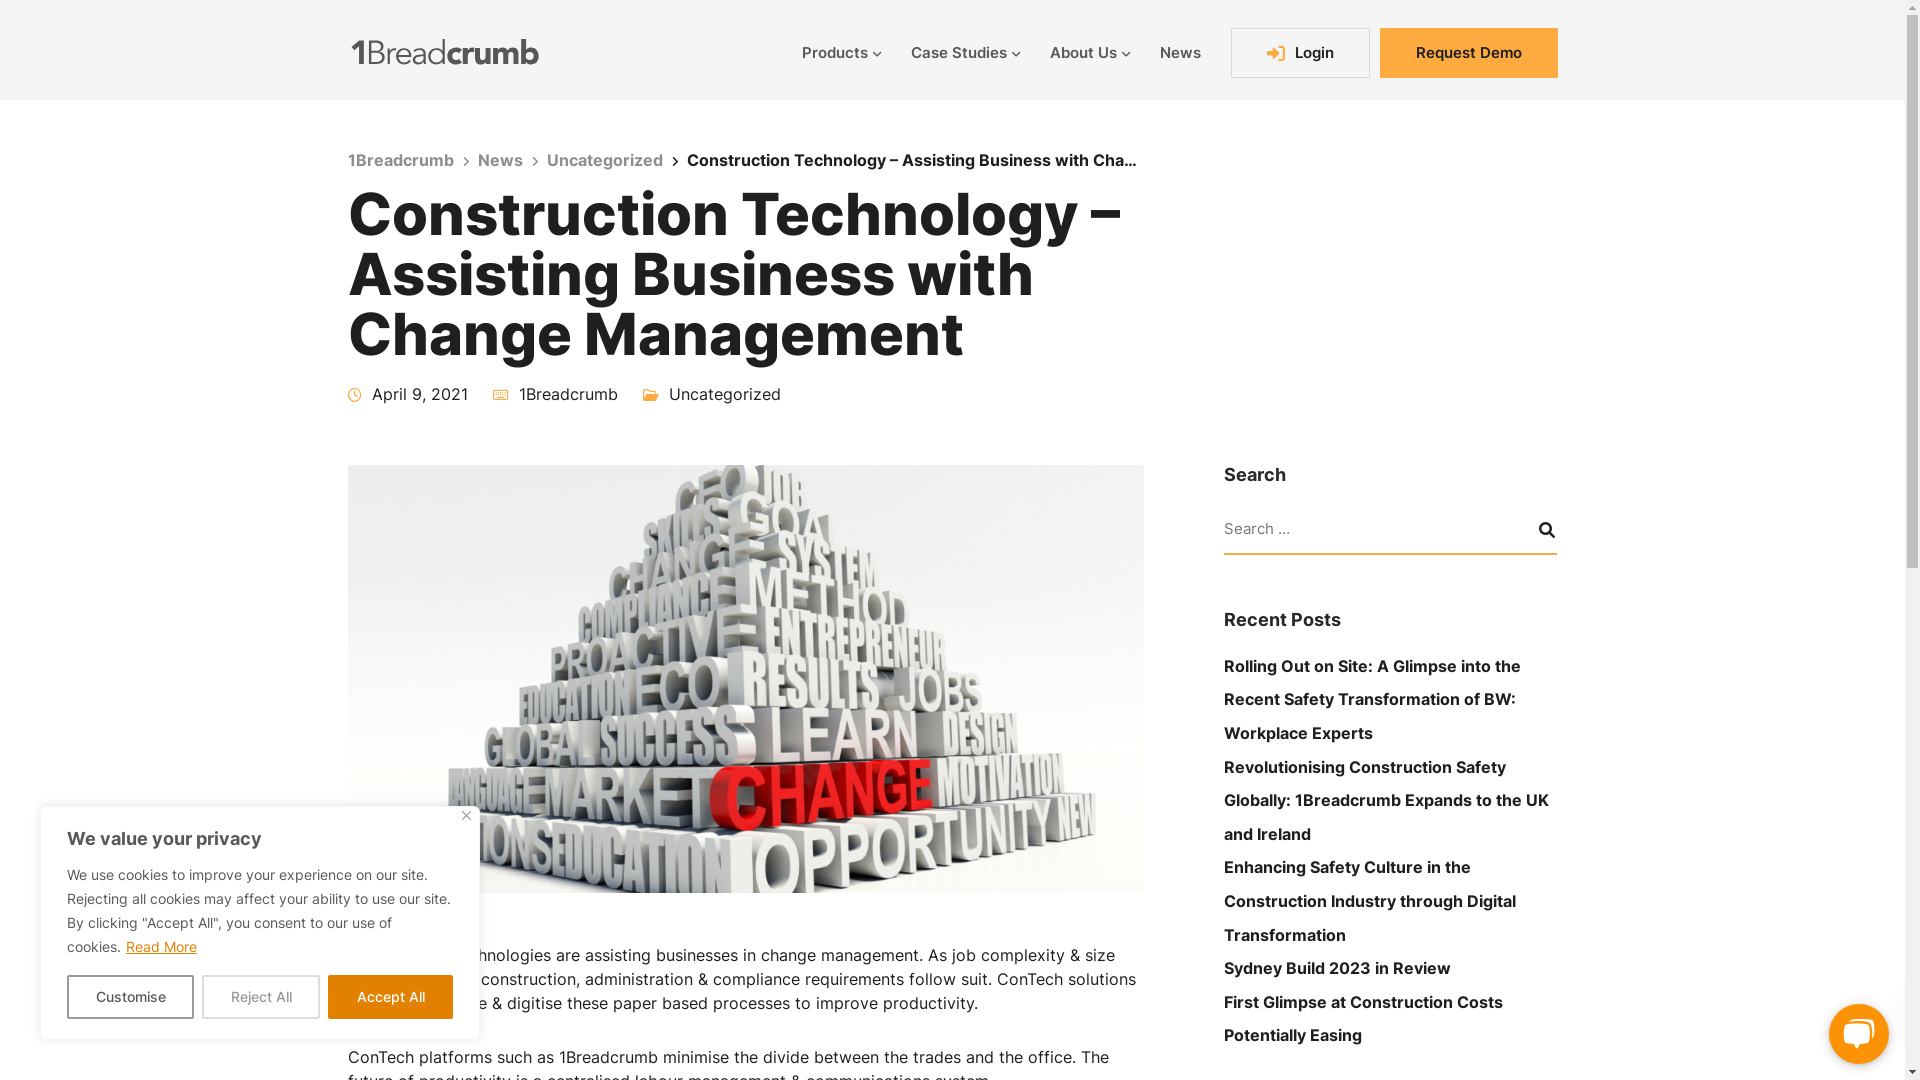 This screenshot has width=1920, height=1080. I want to click on Uncategorized, so click(604, 160).